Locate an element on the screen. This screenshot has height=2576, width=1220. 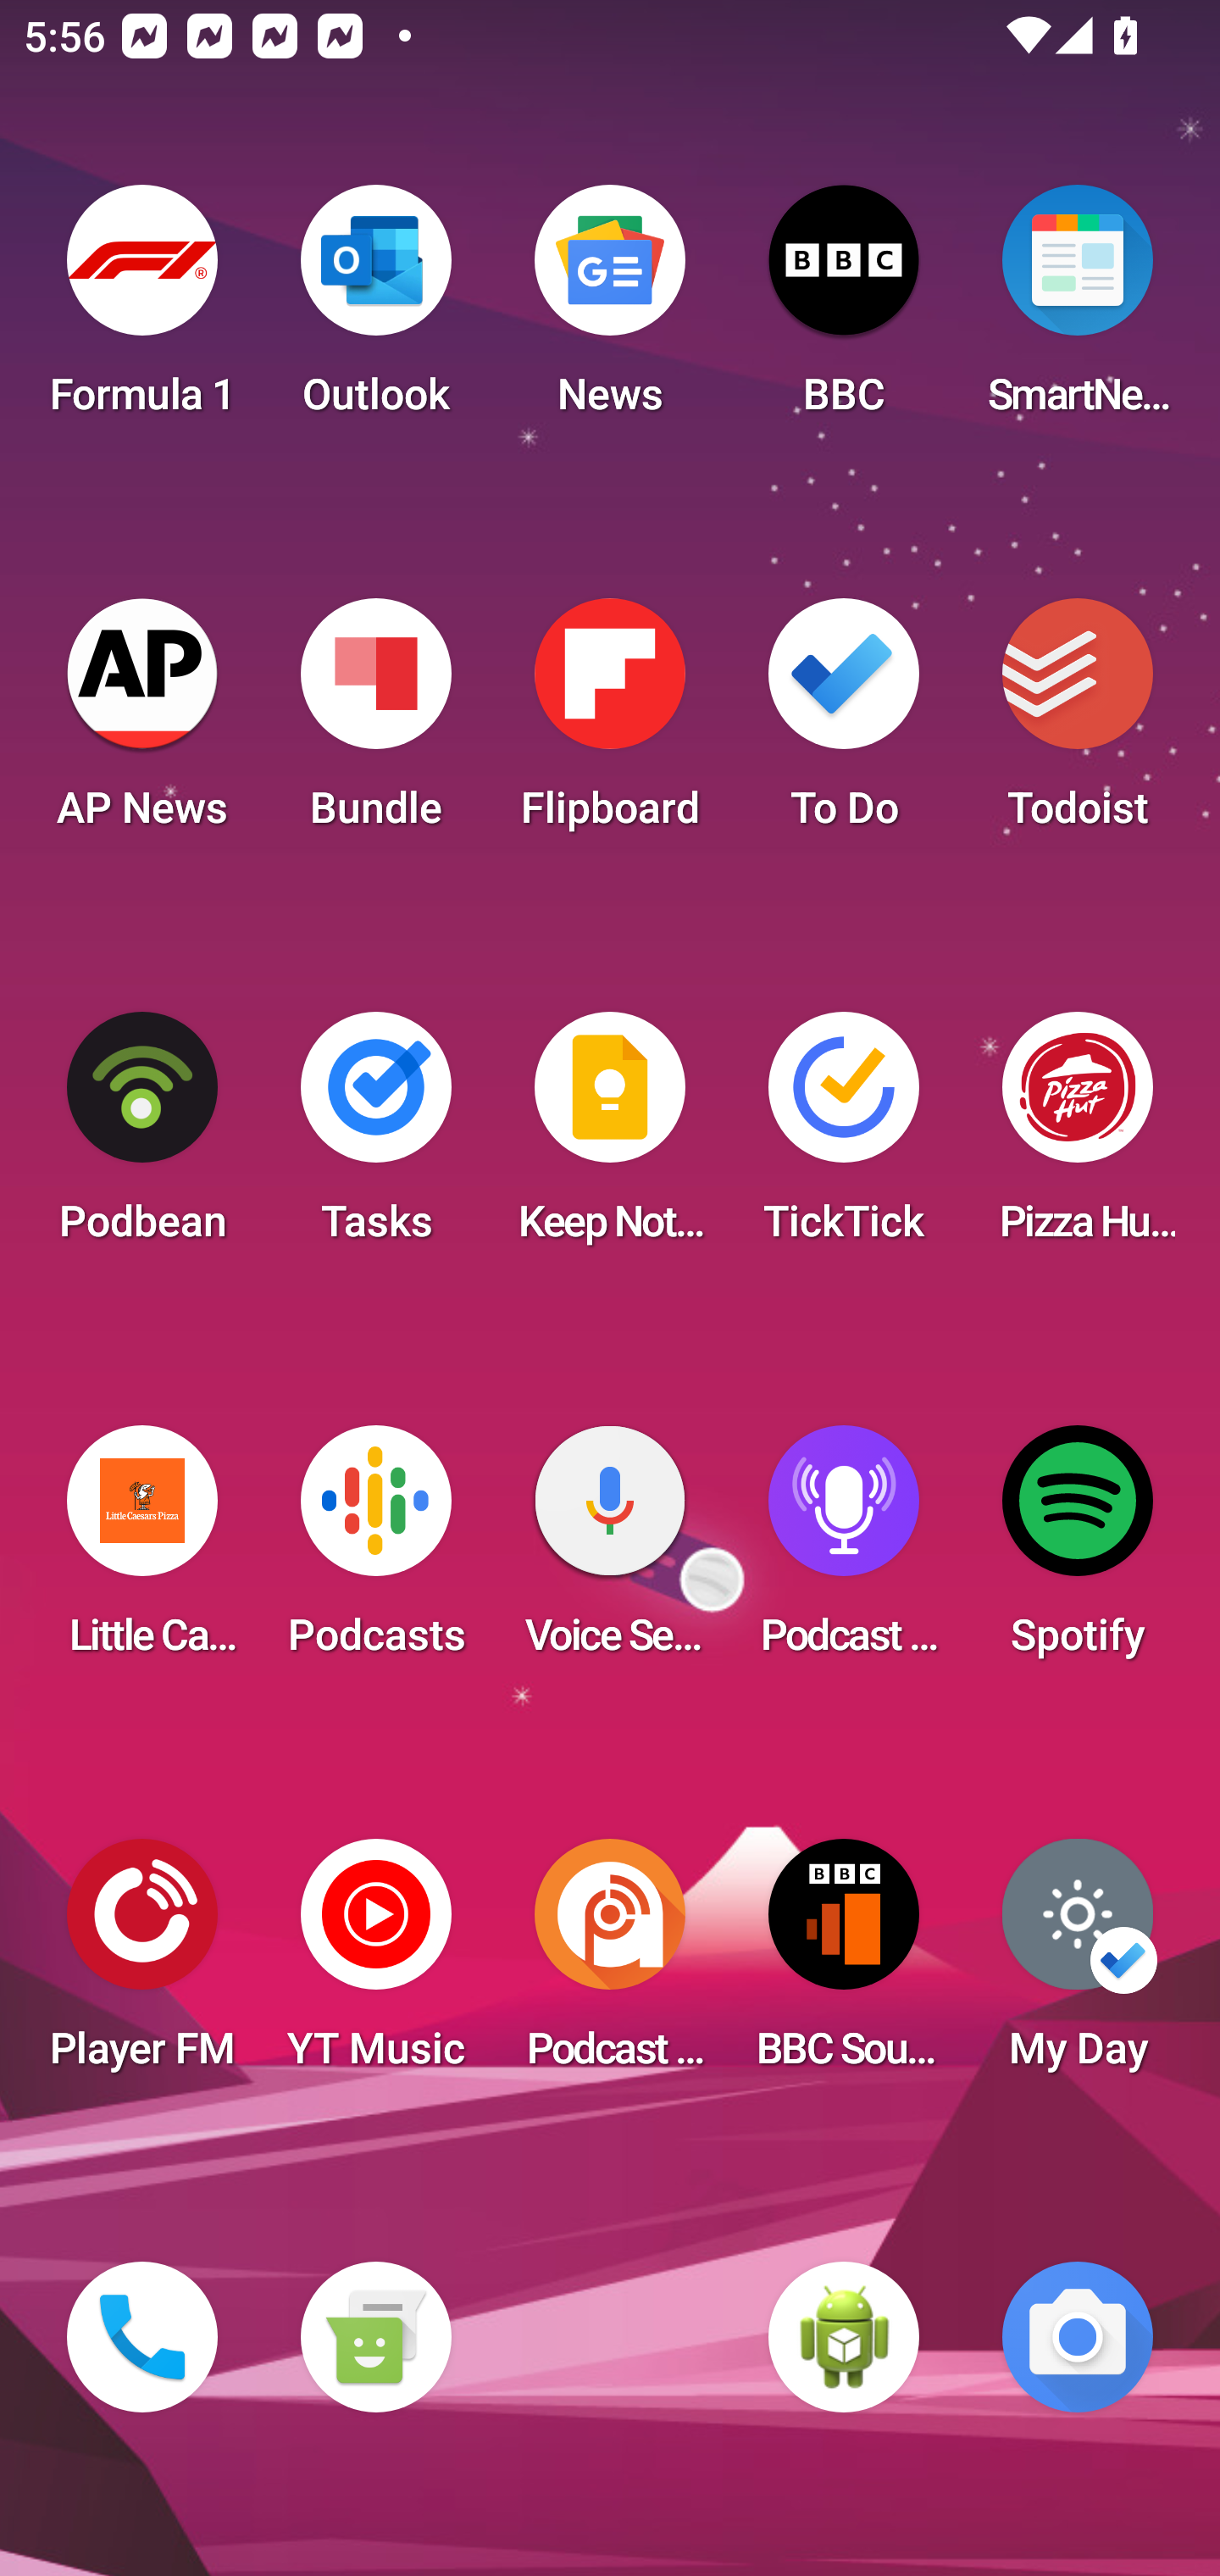
Flipboard is located at coordinates (610, 724).